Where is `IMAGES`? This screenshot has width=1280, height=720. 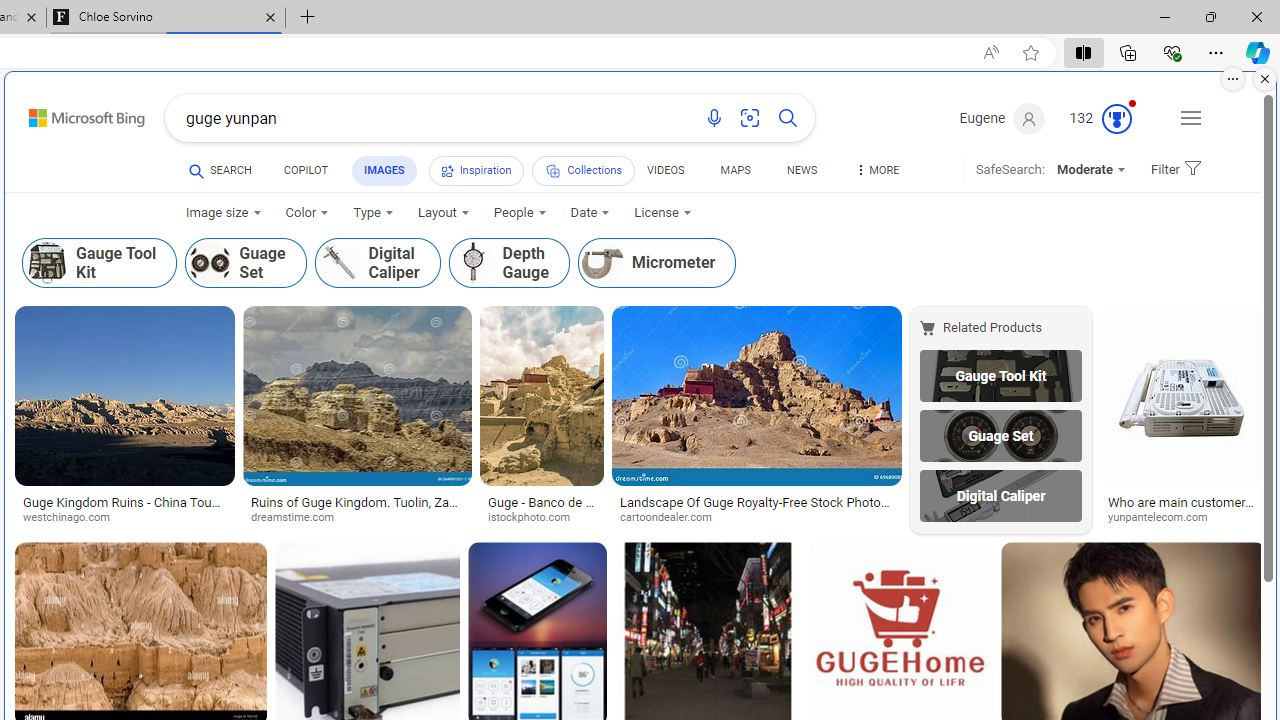
IMAGES is located at coordinates (384, 170).